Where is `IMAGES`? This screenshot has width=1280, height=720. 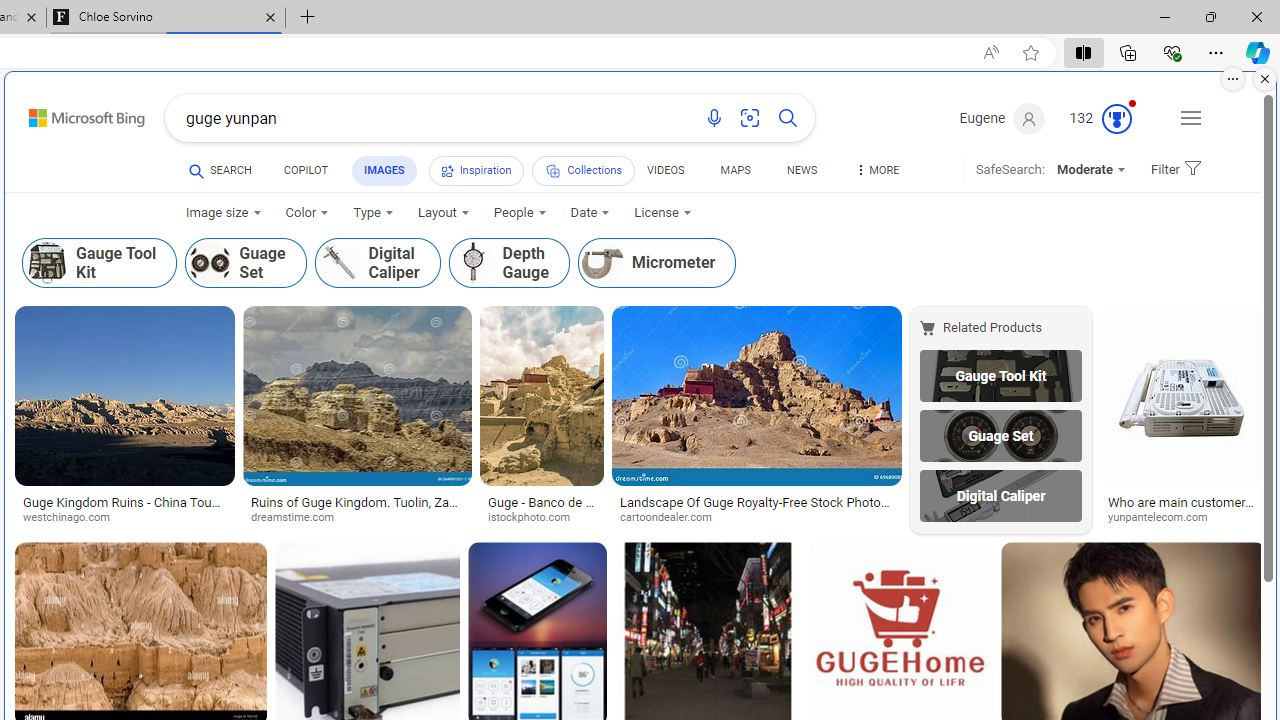
IMAGES is located at coordinates (384, 170).